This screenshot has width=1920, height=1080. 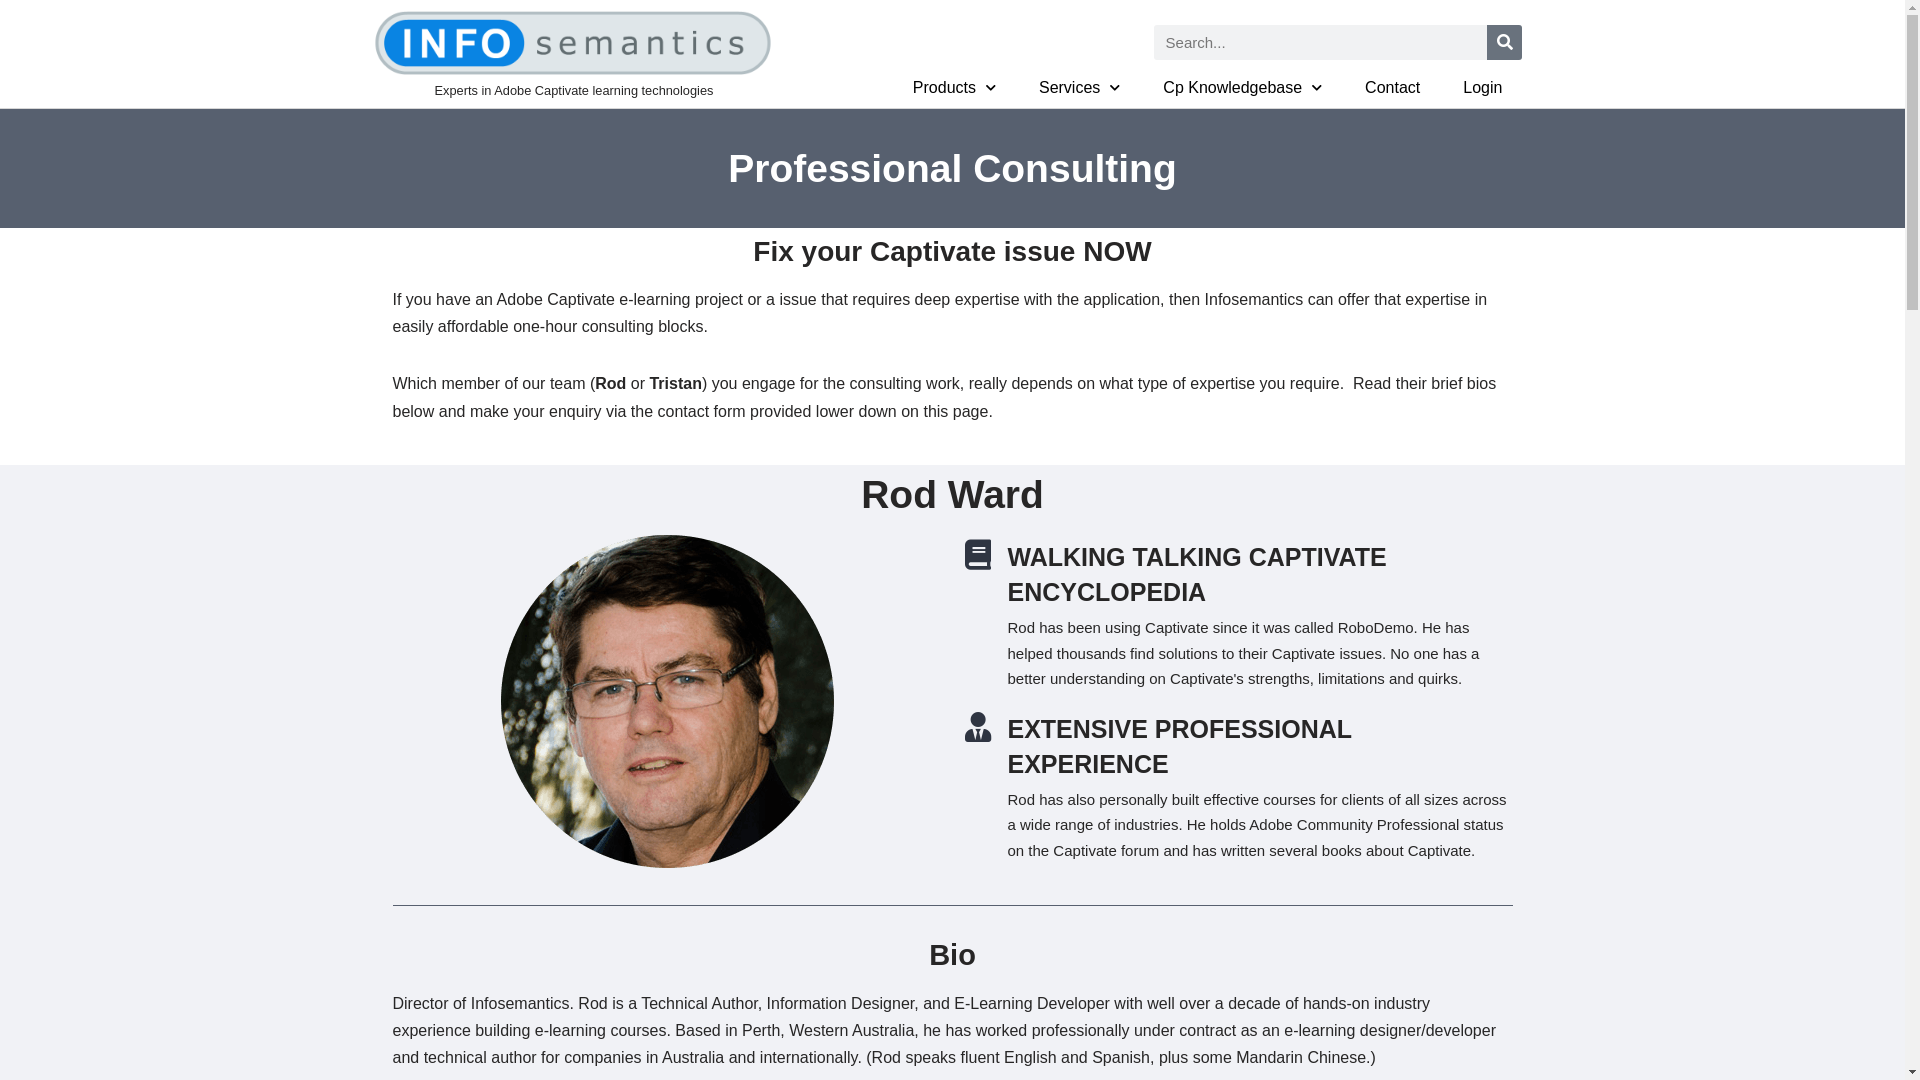 What do you see at coordinates (954, 88) in the screenshot?
I see `Products` at bounding box center [954, 88].